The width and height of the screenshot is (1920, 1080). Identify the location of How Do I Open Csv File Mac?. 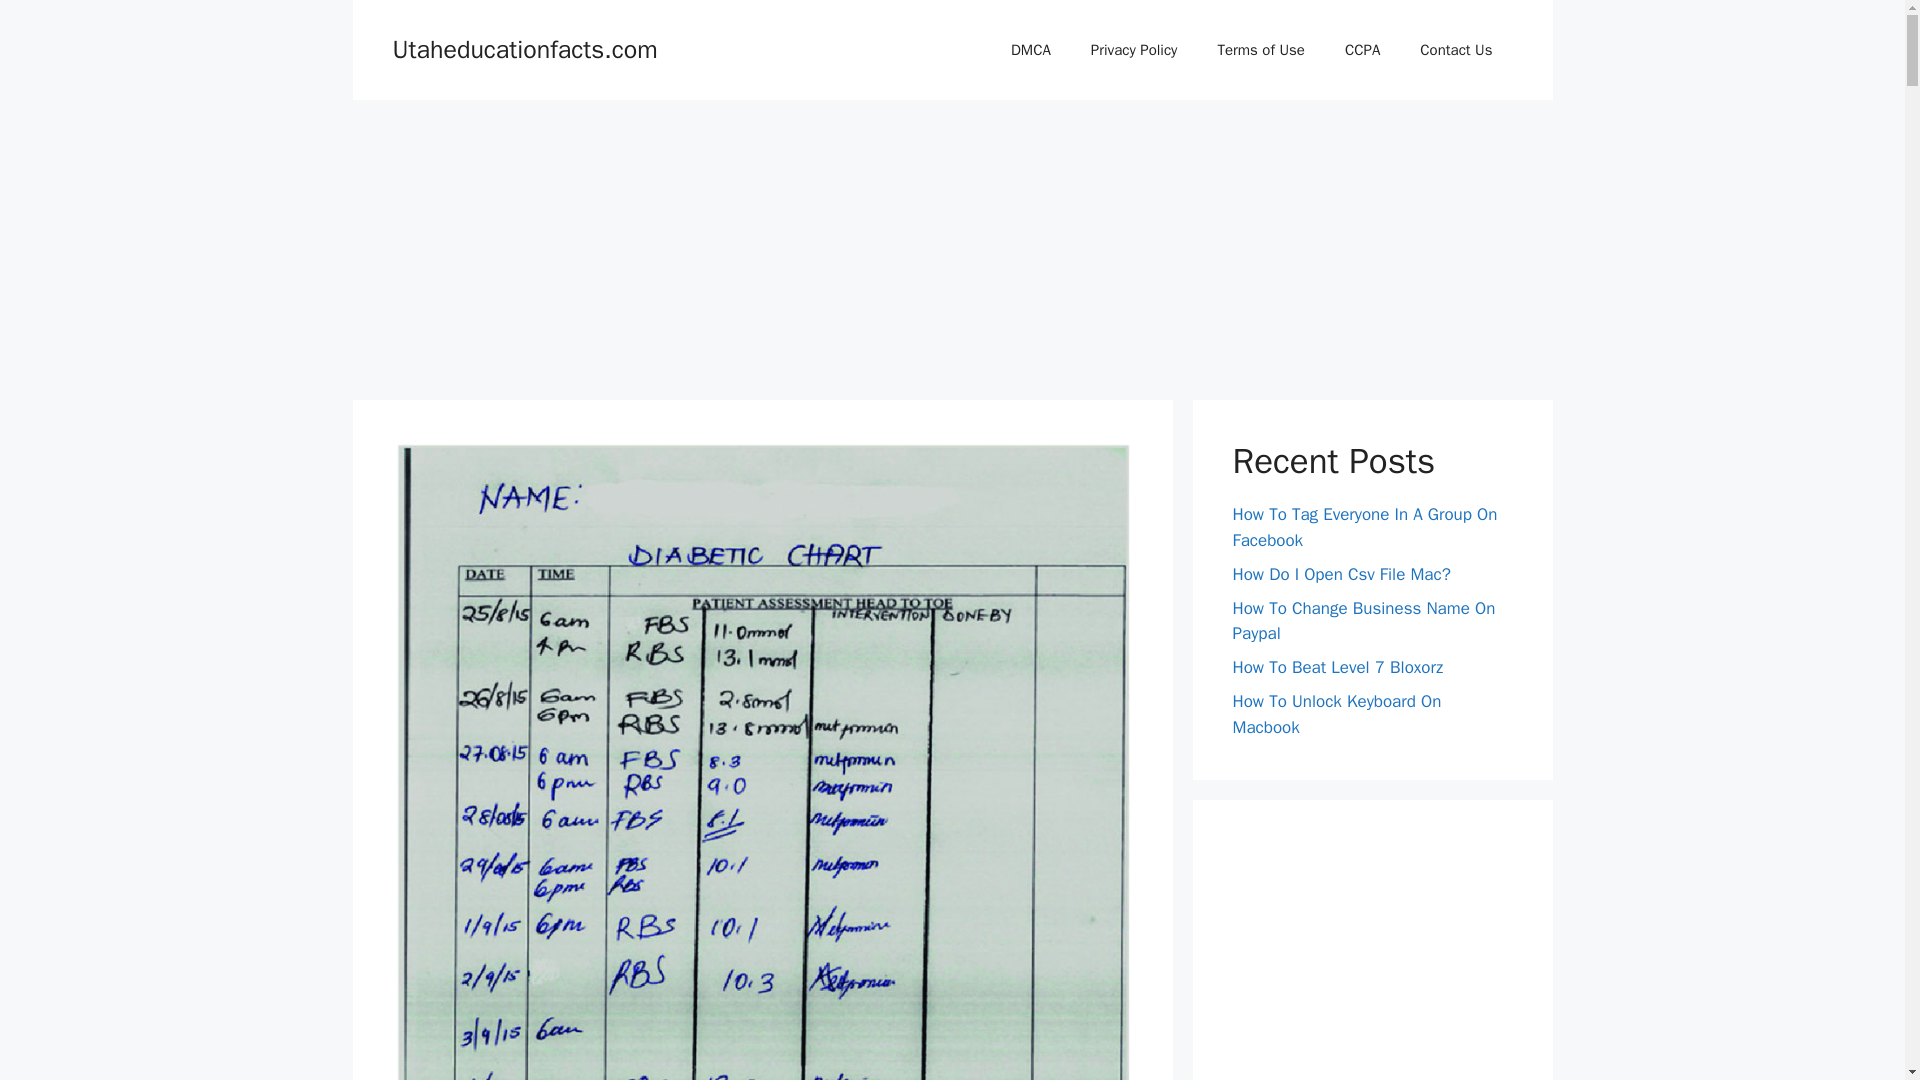
(1340, 574).